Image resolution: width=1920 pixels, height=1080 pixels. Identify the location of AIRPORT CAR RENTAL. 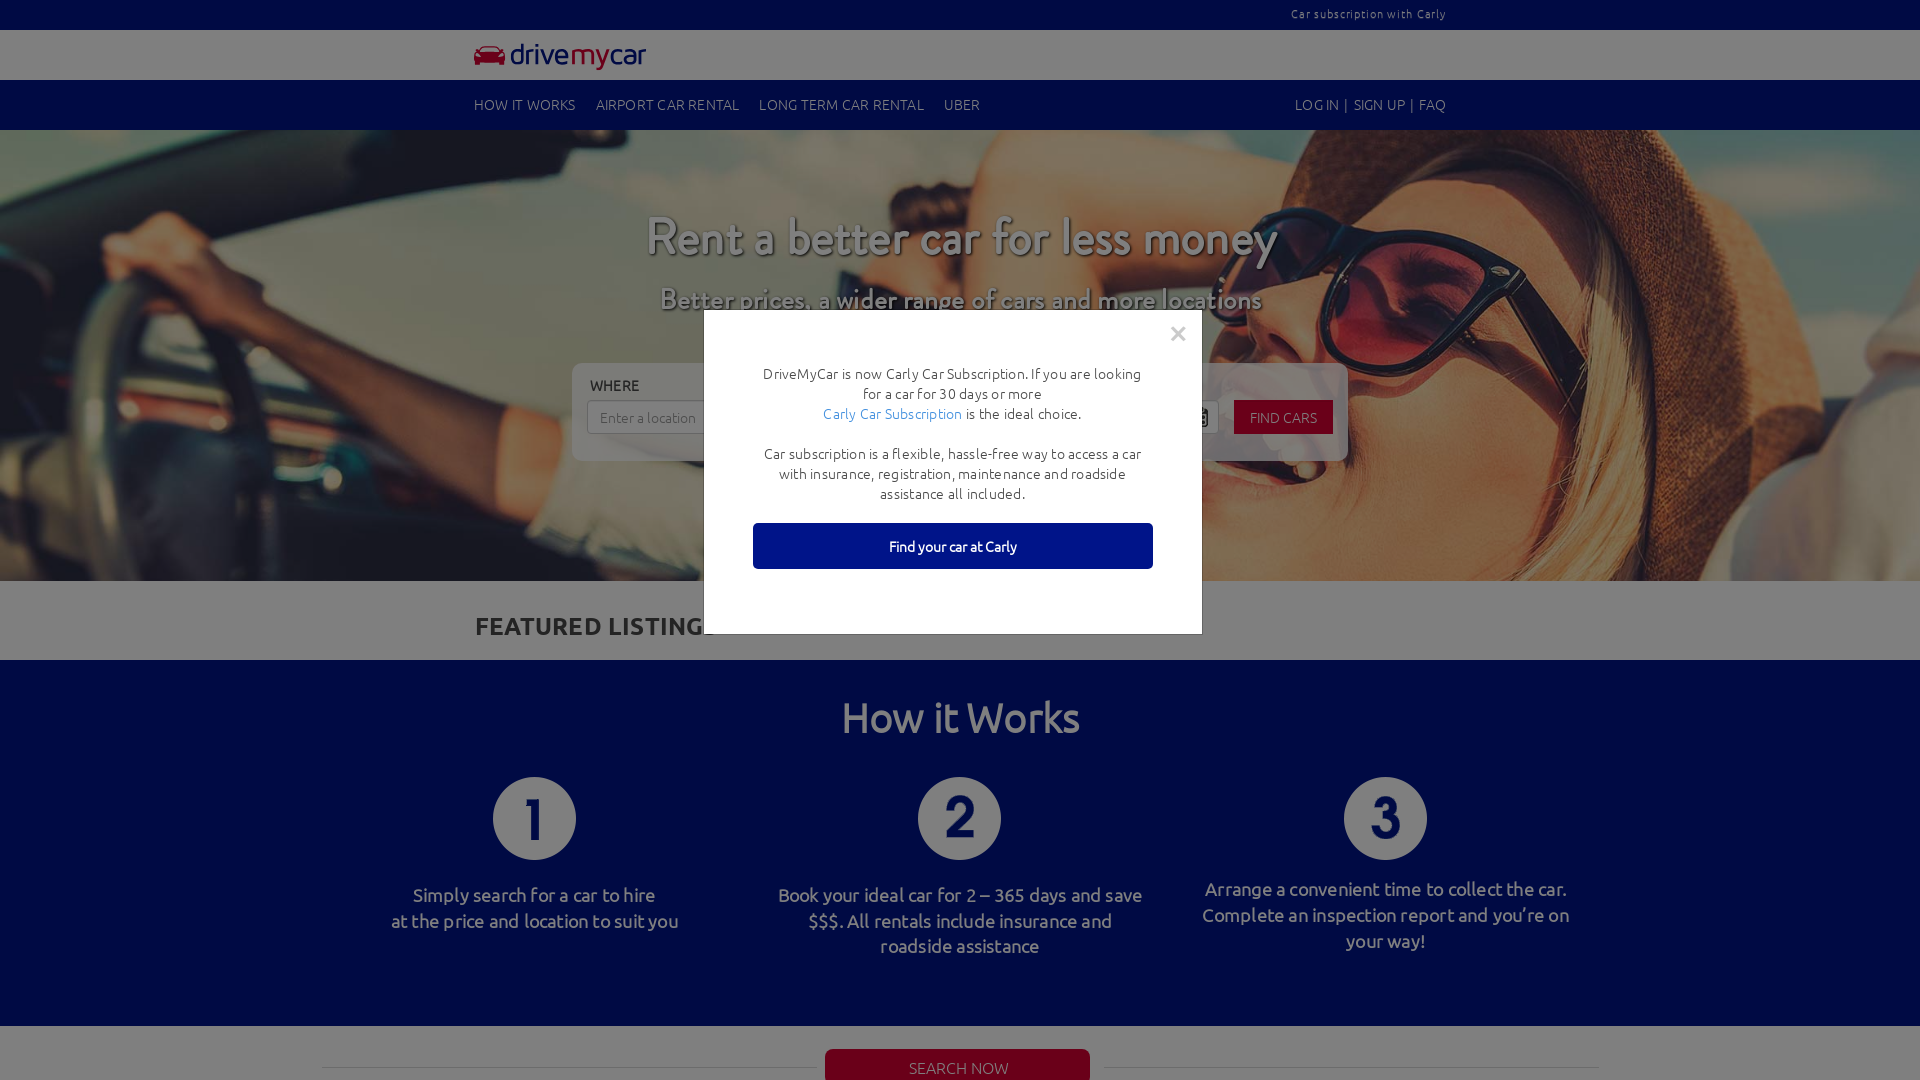
(668, 104).